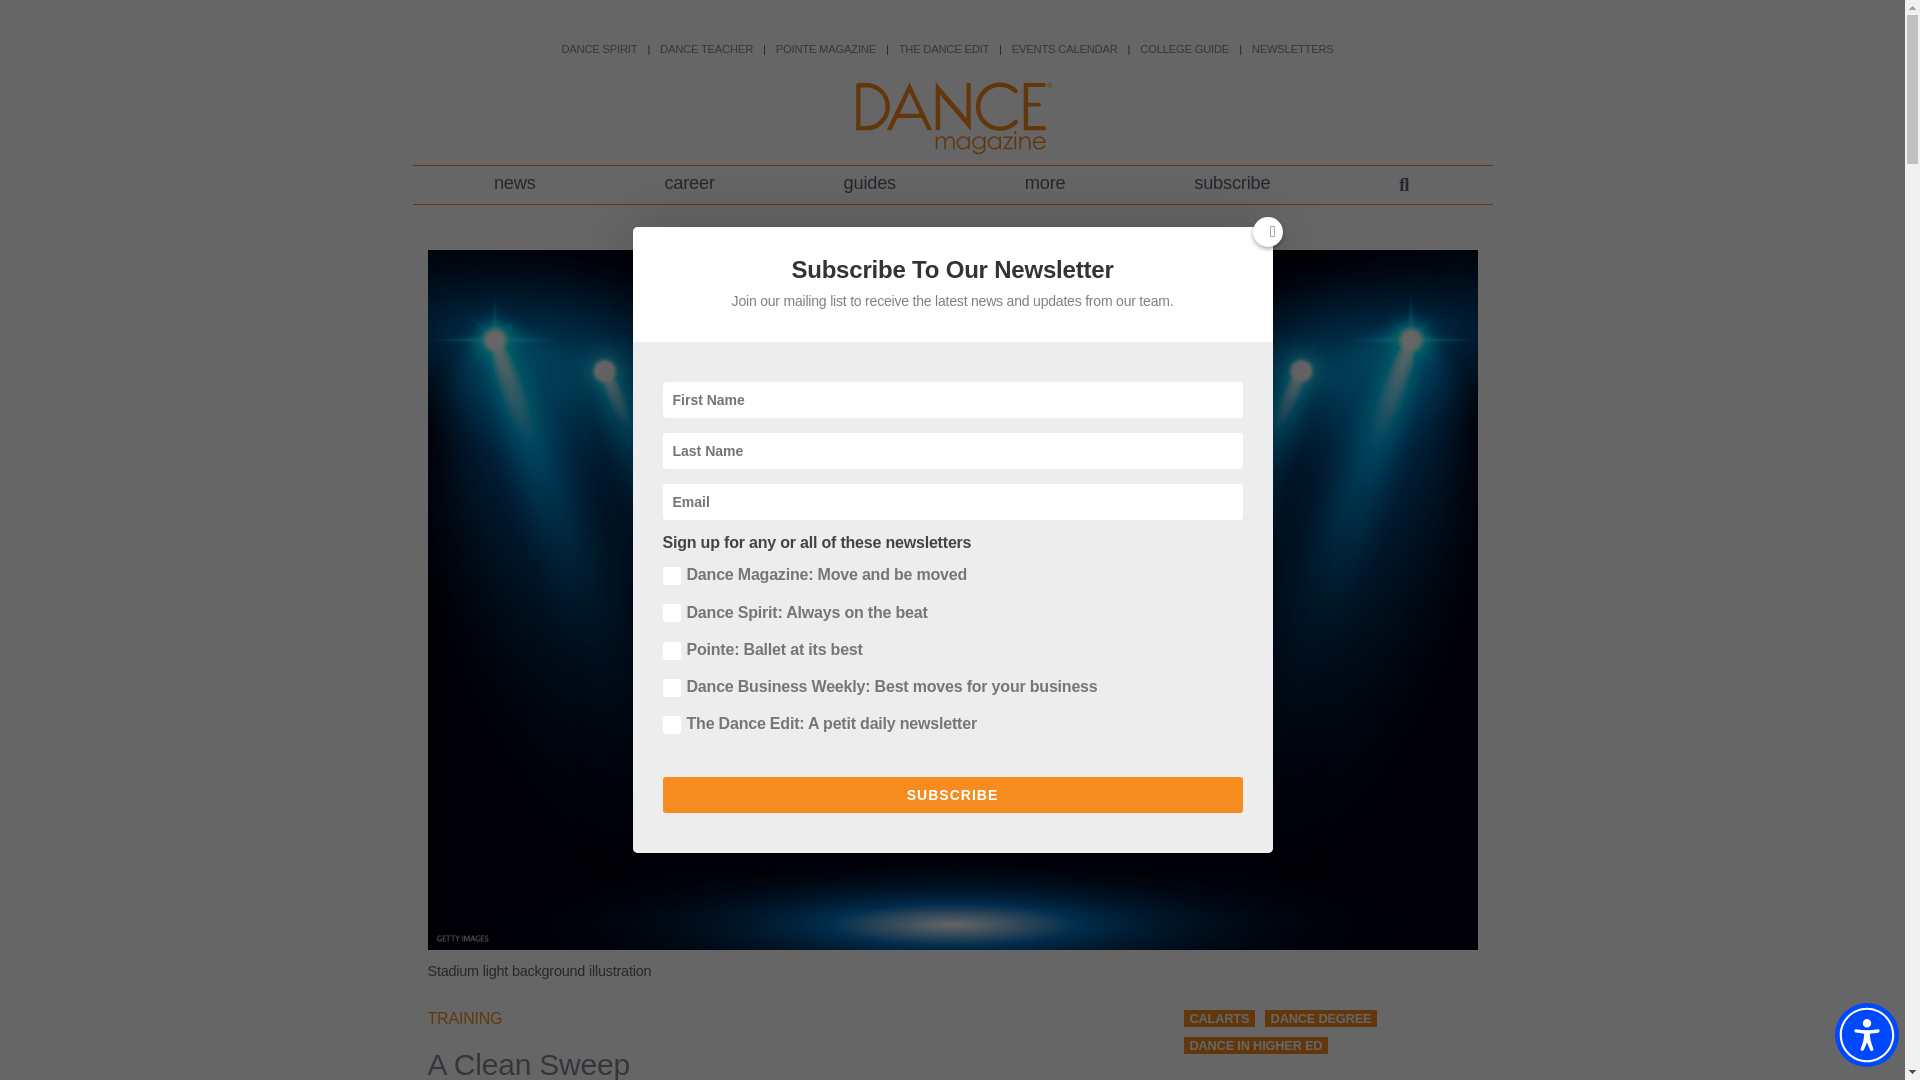 The image size is (1920, 1080). Describe the element at coordinates (688, 185) in the screenshot. I see `career` at that location.